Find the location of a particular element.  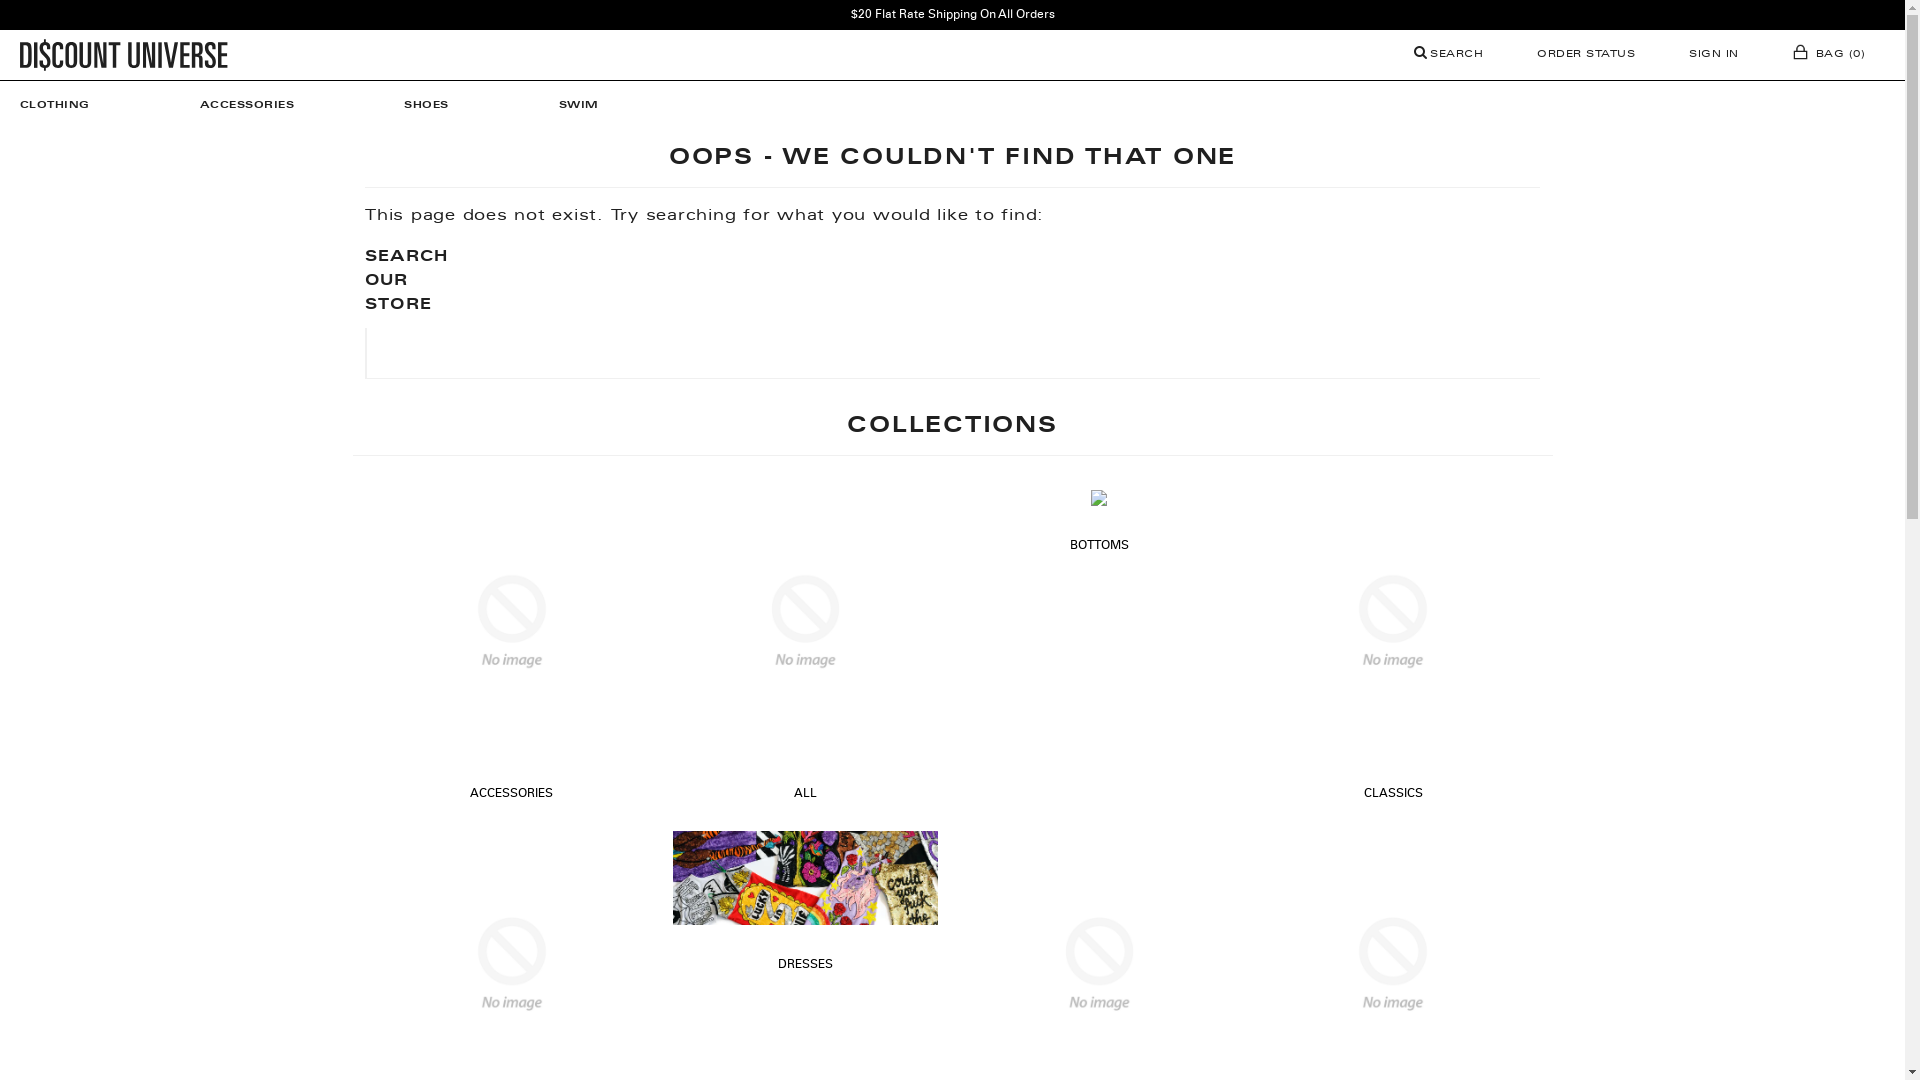

BOTTOMS is located at coordinates (1100, 546).